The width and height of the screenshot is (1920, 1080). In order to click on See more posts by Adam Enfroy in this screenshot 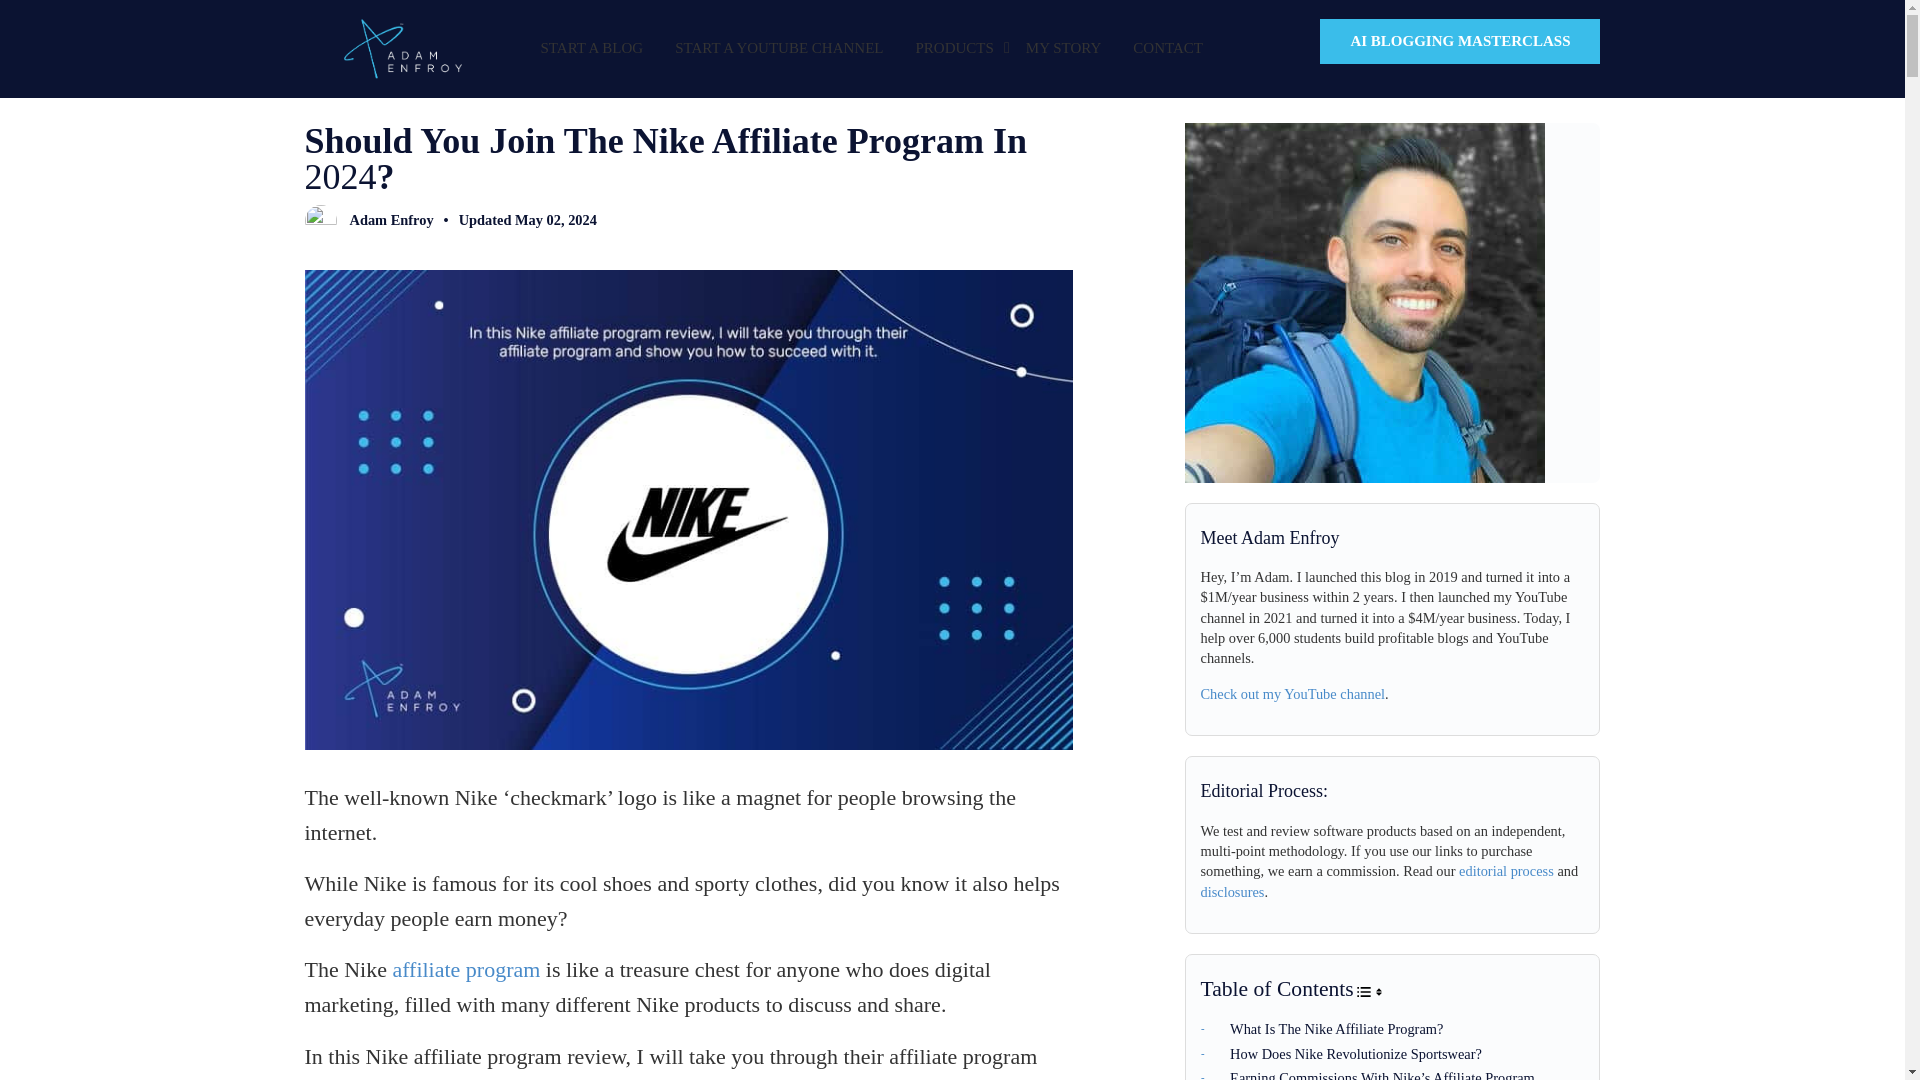, I will do `click(368, 225)`.